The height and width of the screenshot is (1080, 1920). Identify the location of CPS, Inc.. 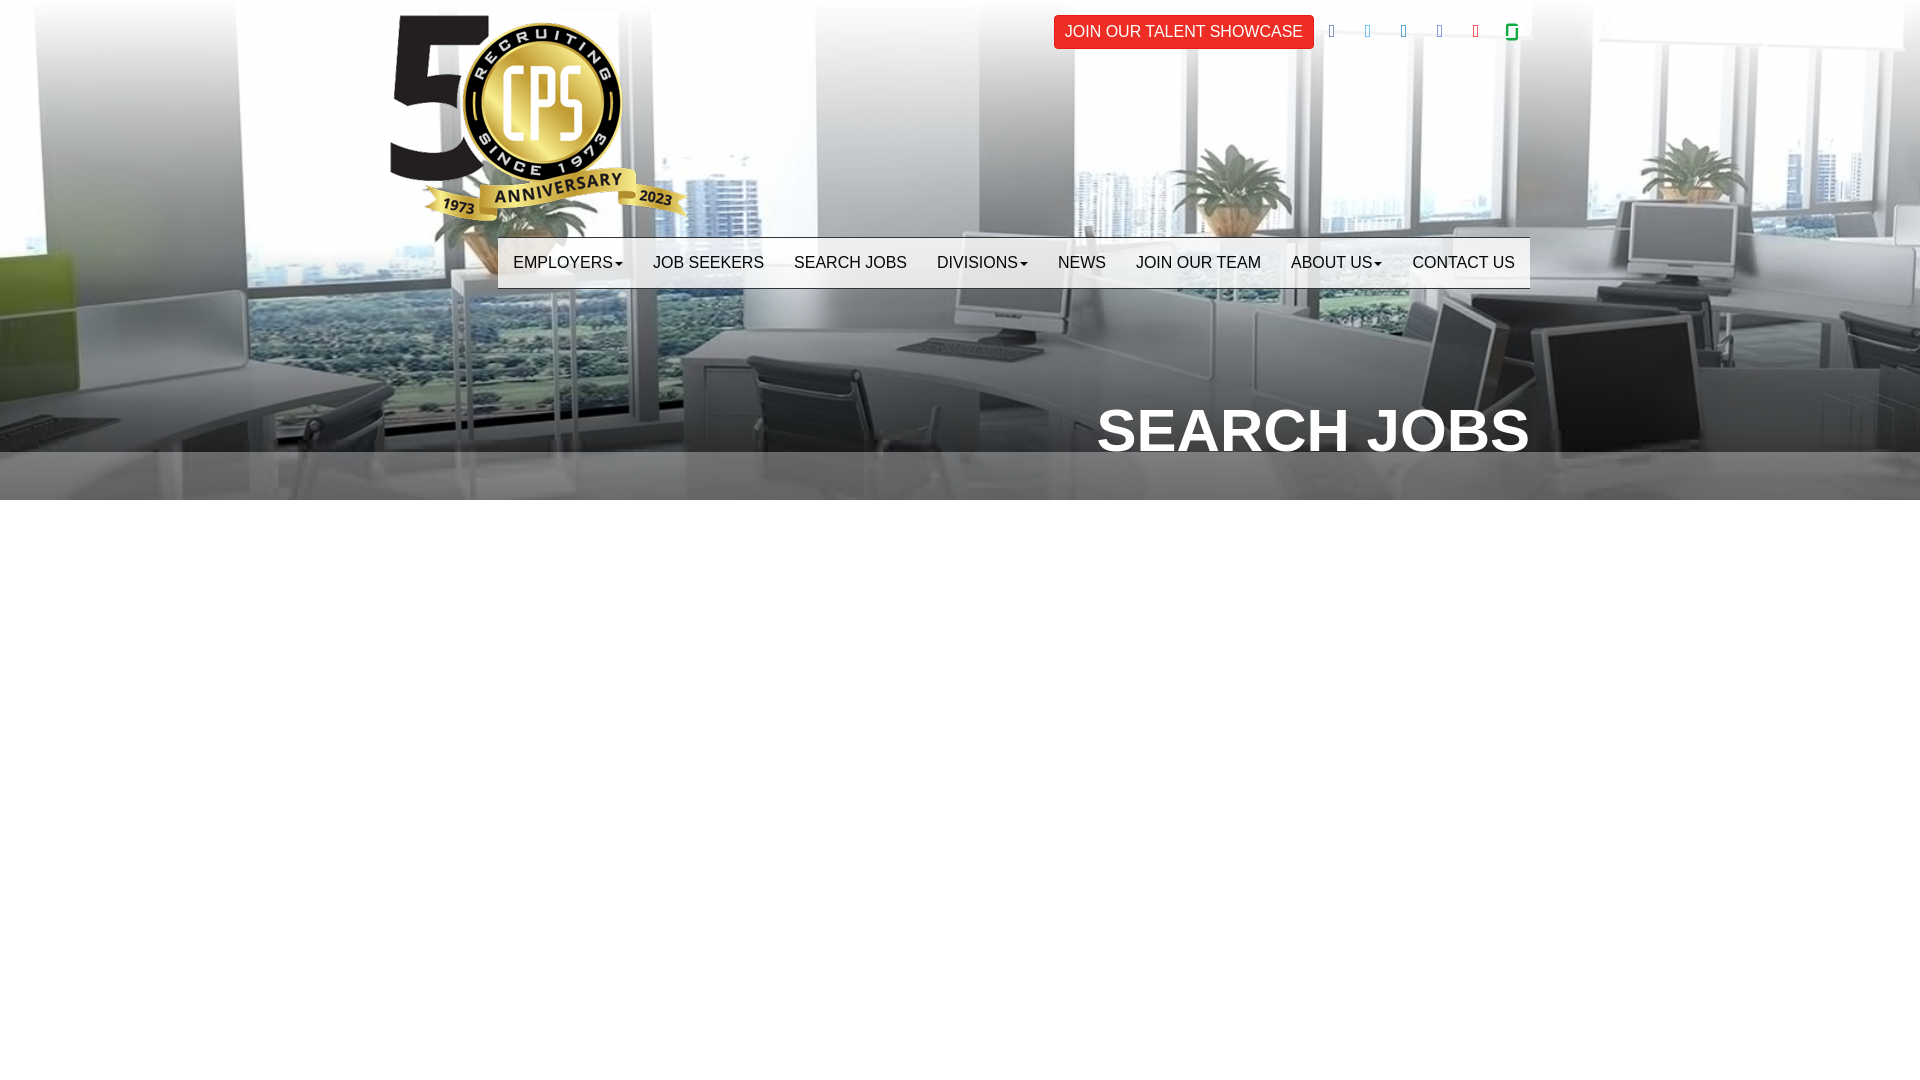
(454, 28).